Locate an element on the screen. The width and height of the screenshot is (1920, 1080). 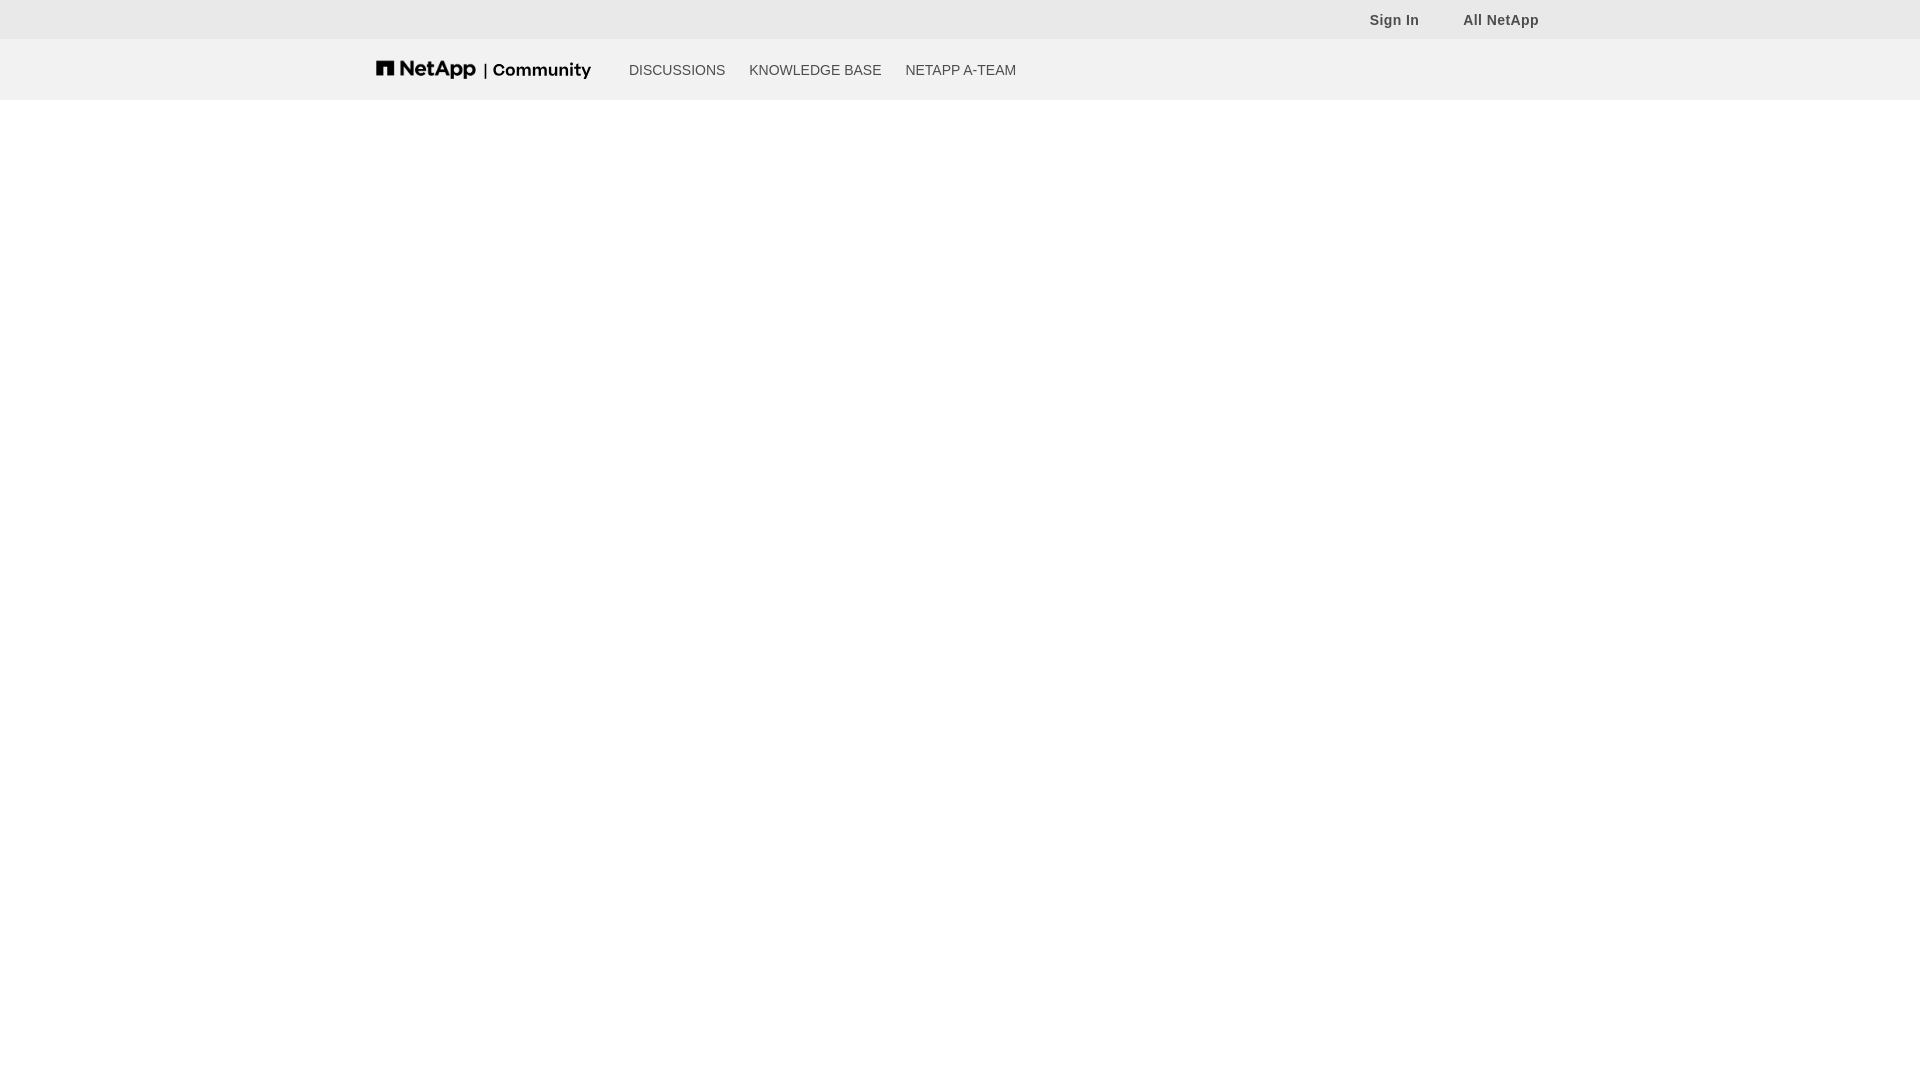
KNOWLEDGE BASE is located at coordinates (814, 69).